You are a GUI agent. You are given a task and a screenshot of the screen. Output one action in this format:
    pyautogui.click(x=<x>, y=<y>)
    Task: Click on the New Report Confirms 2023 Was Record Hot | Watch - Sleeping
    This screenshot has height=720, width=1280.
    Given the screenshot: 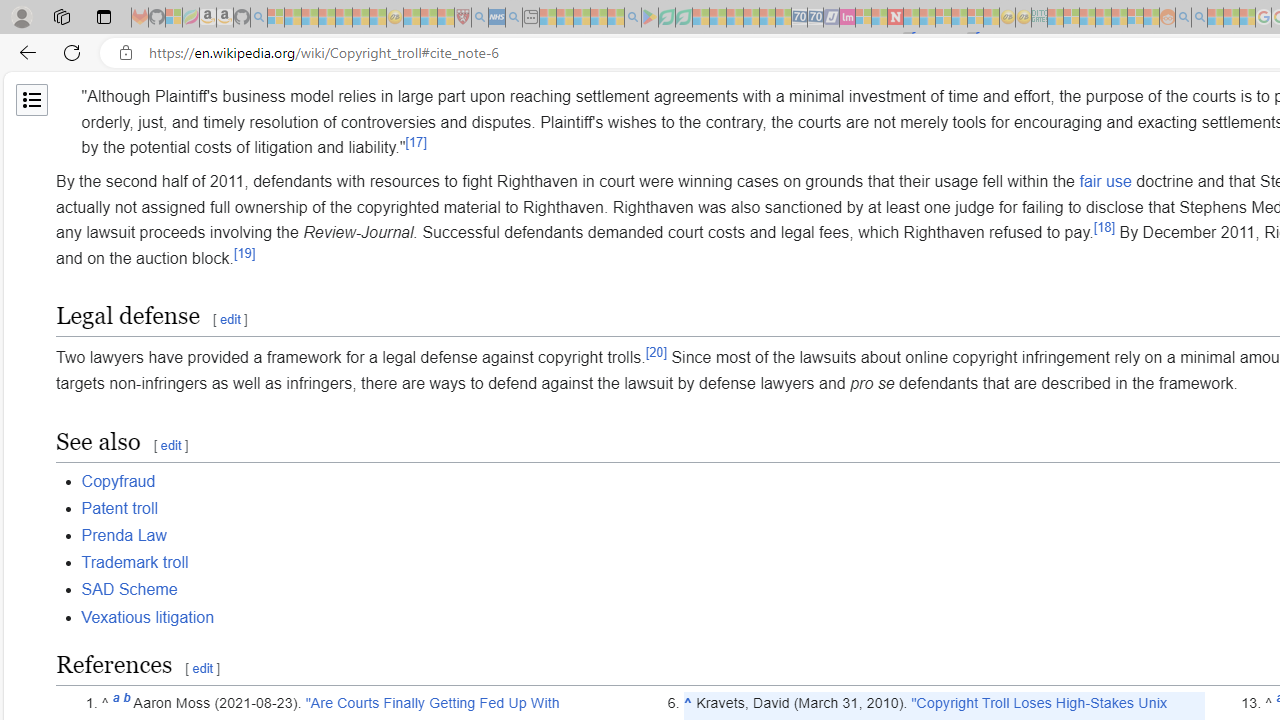 What is the action you would take?
    pyautogui.click(x=343, y=18)
    